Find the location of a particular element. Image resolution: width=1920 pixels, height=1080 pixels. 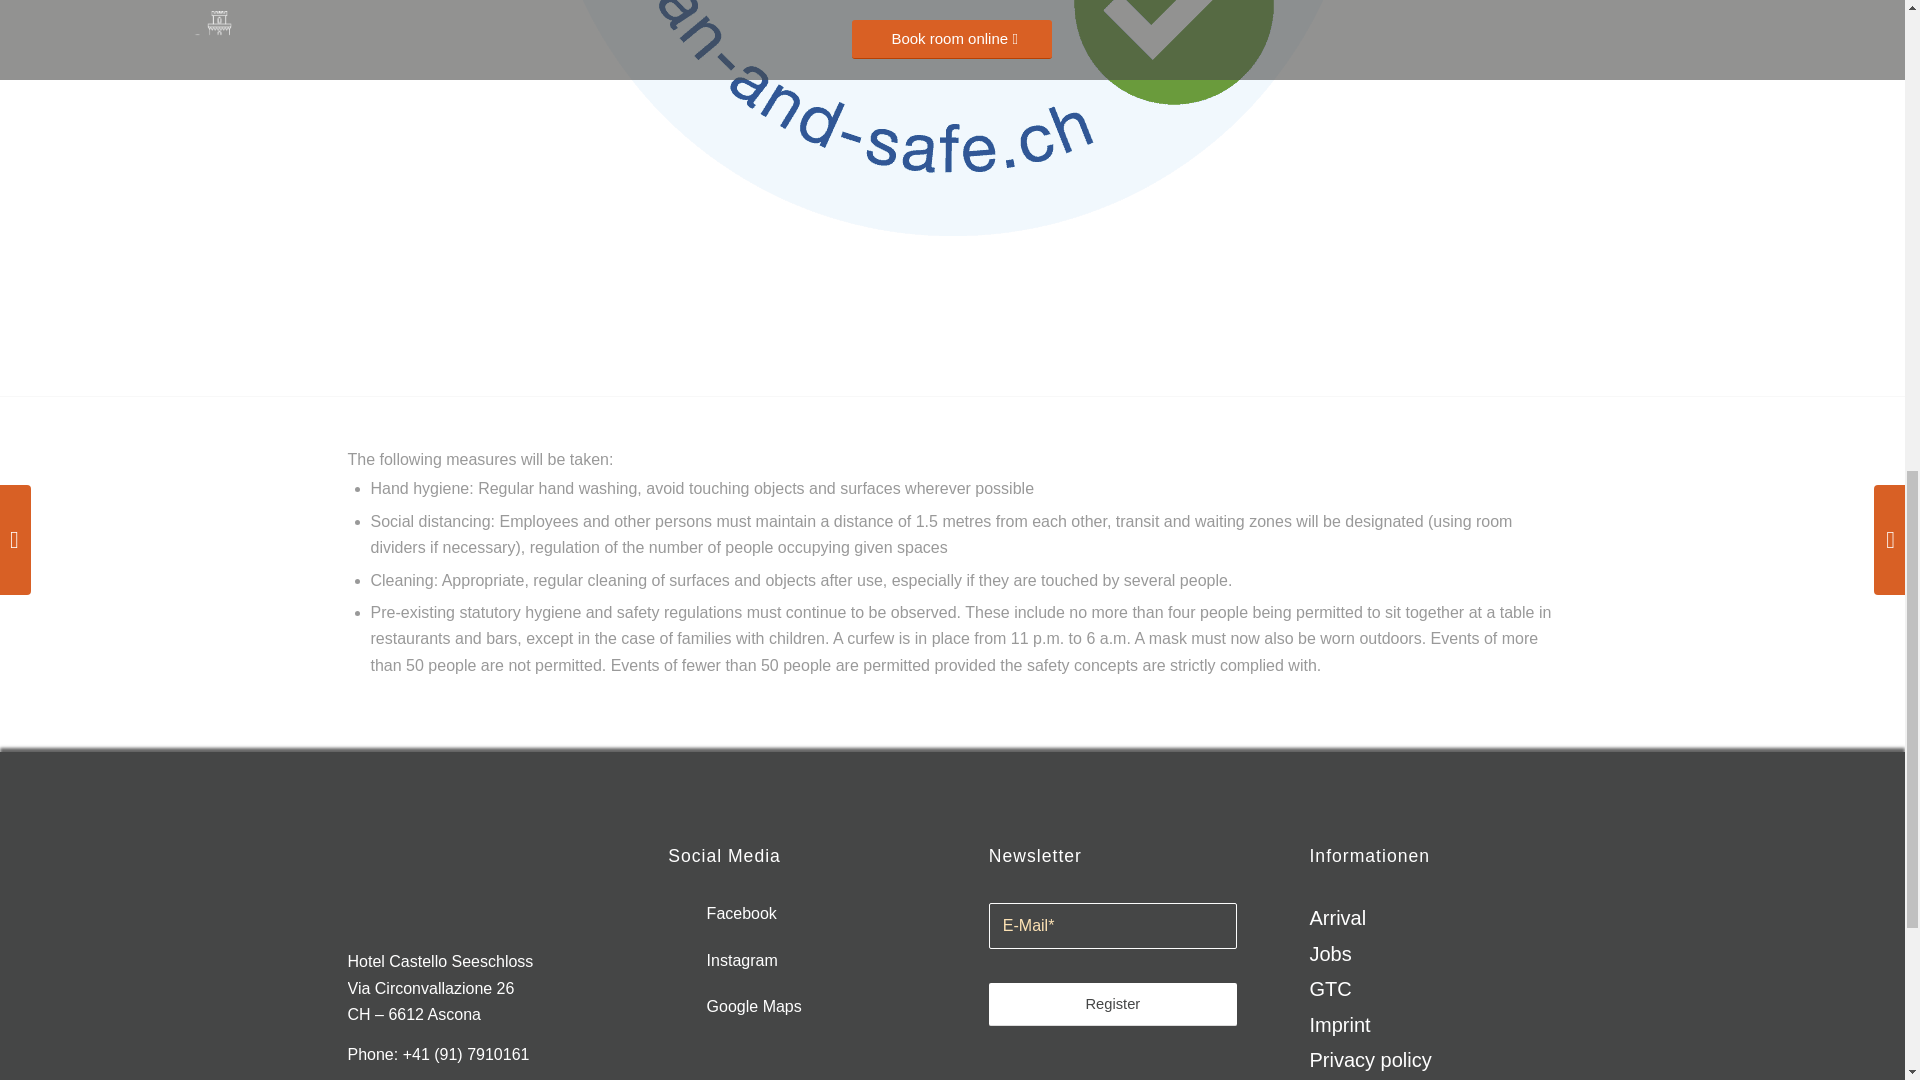

Arrival is located at coordinates (1433, 918).